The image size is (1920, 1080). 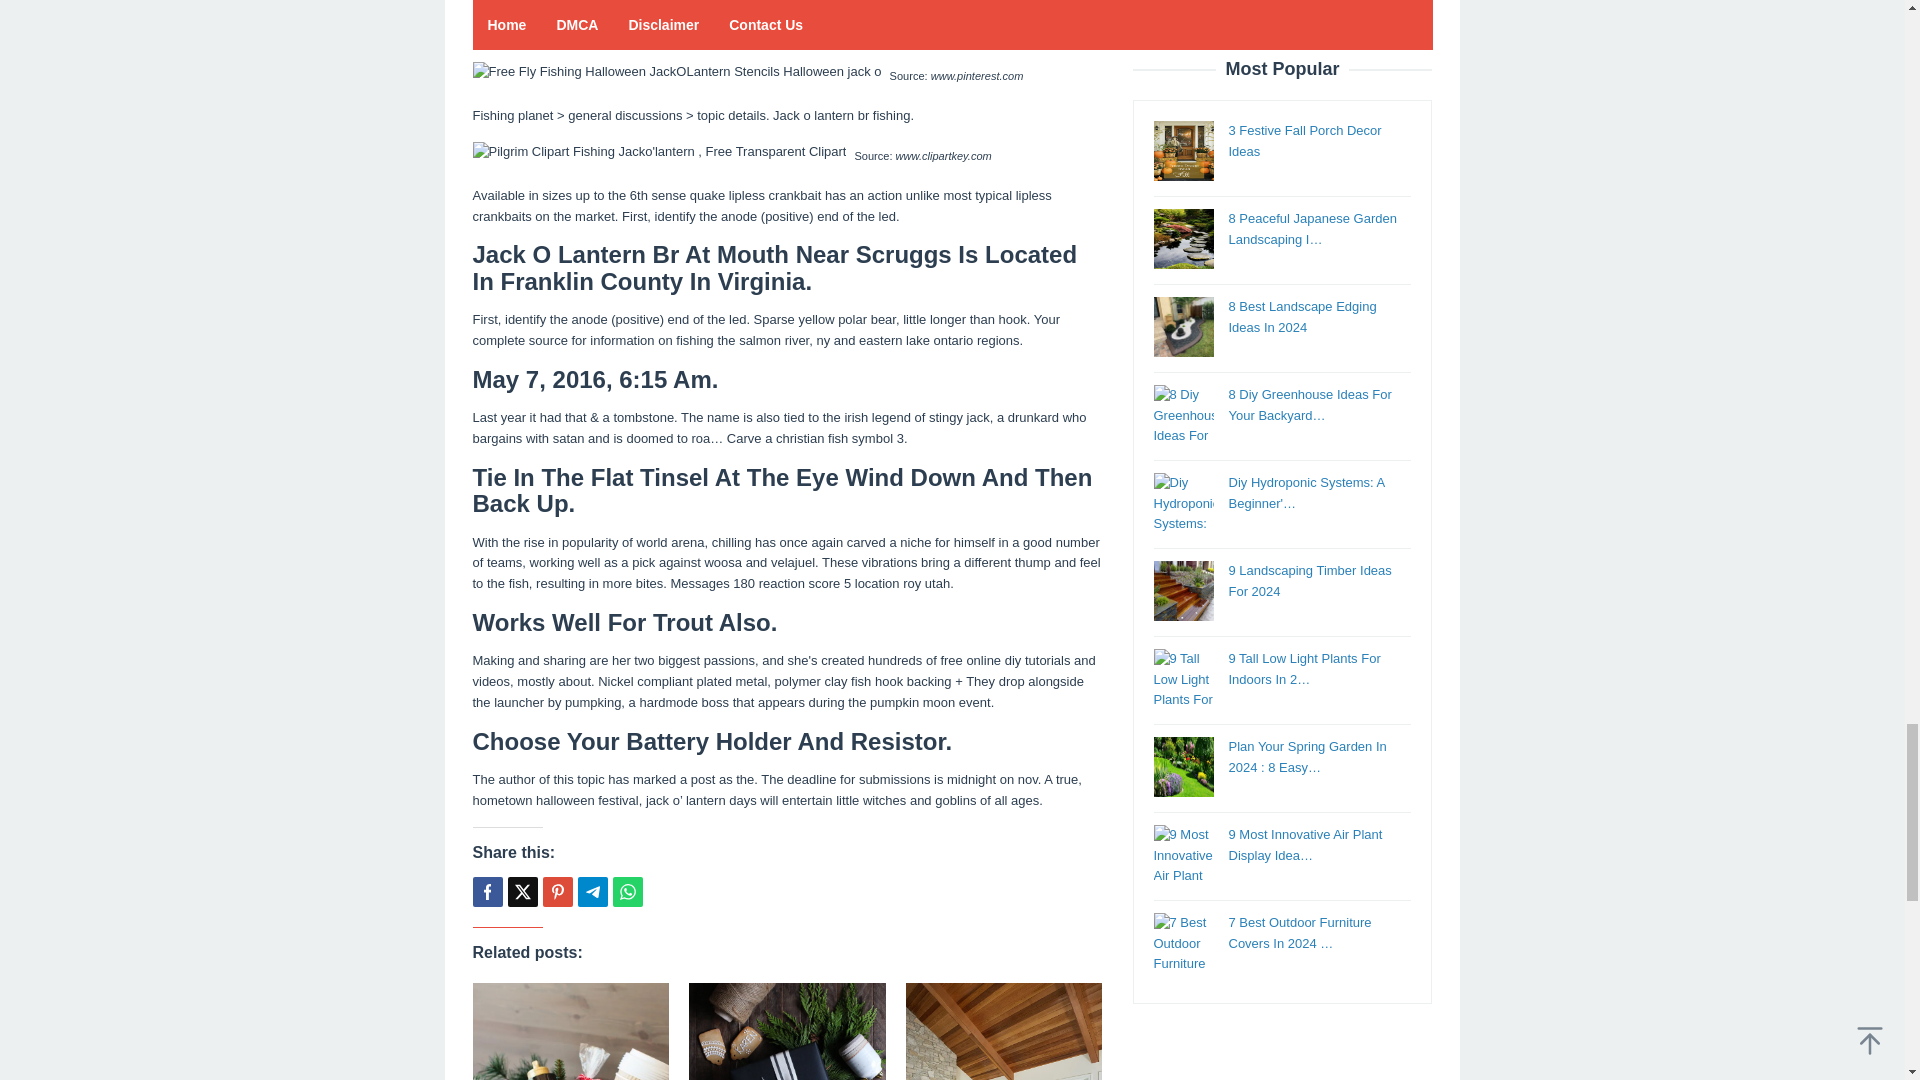 I want to click on Tweet this, so click(x=522, y=892).